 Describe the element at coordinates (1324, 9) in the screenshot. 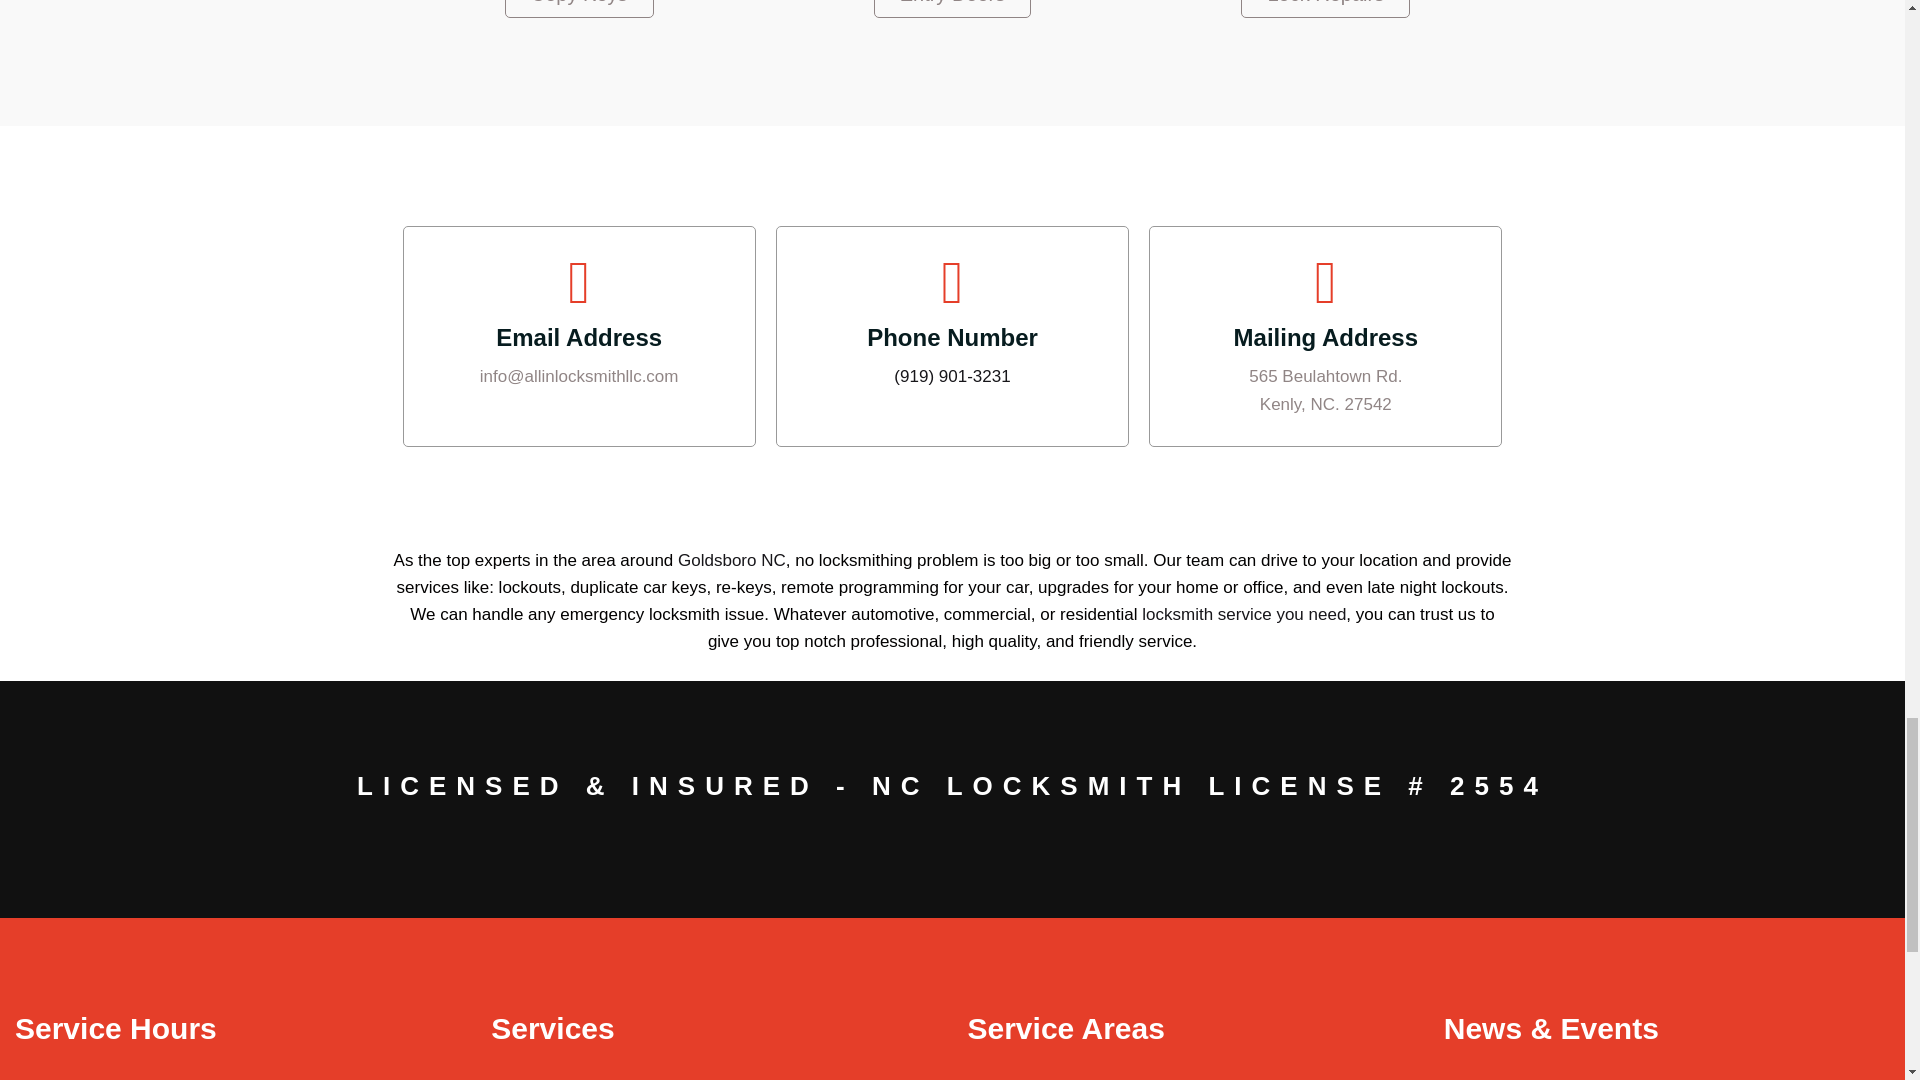

I see `Lock Repairs` at that location.